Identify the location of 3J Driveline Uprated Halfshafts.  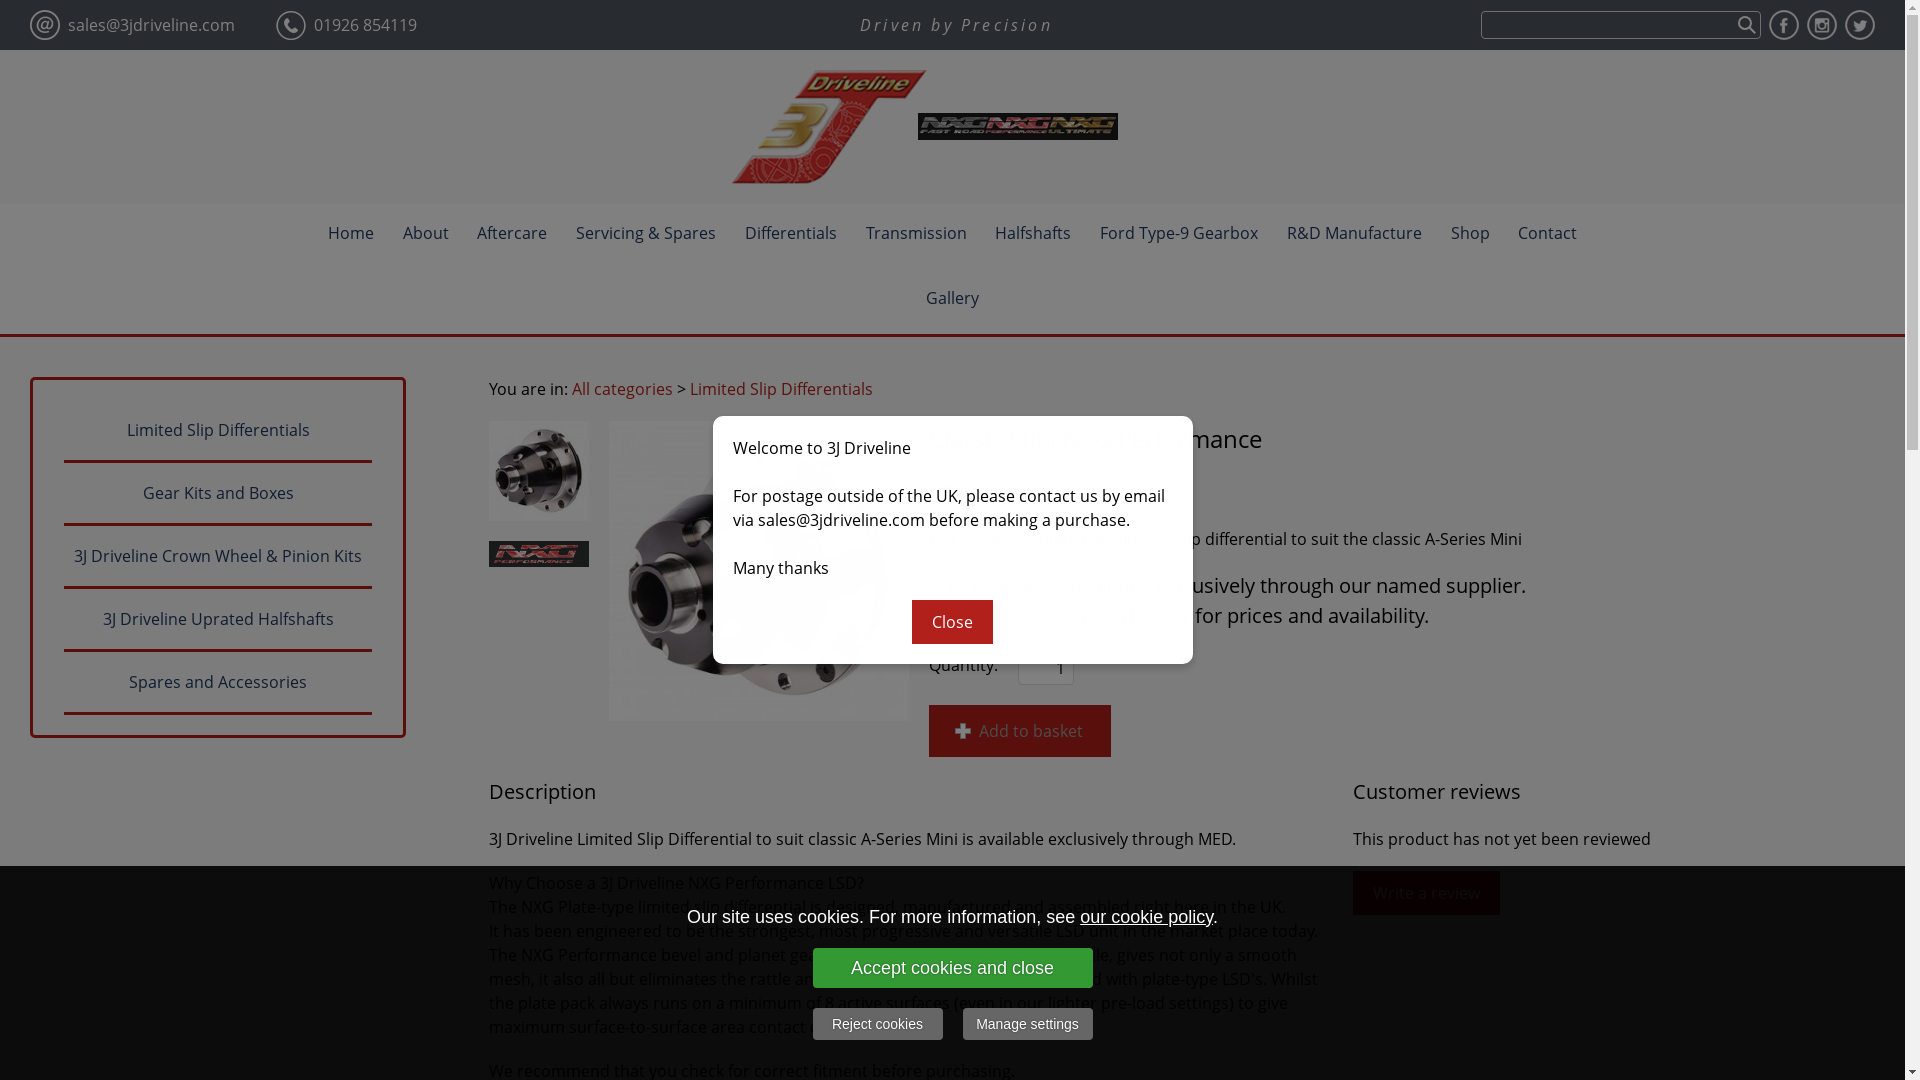
(218, 620).